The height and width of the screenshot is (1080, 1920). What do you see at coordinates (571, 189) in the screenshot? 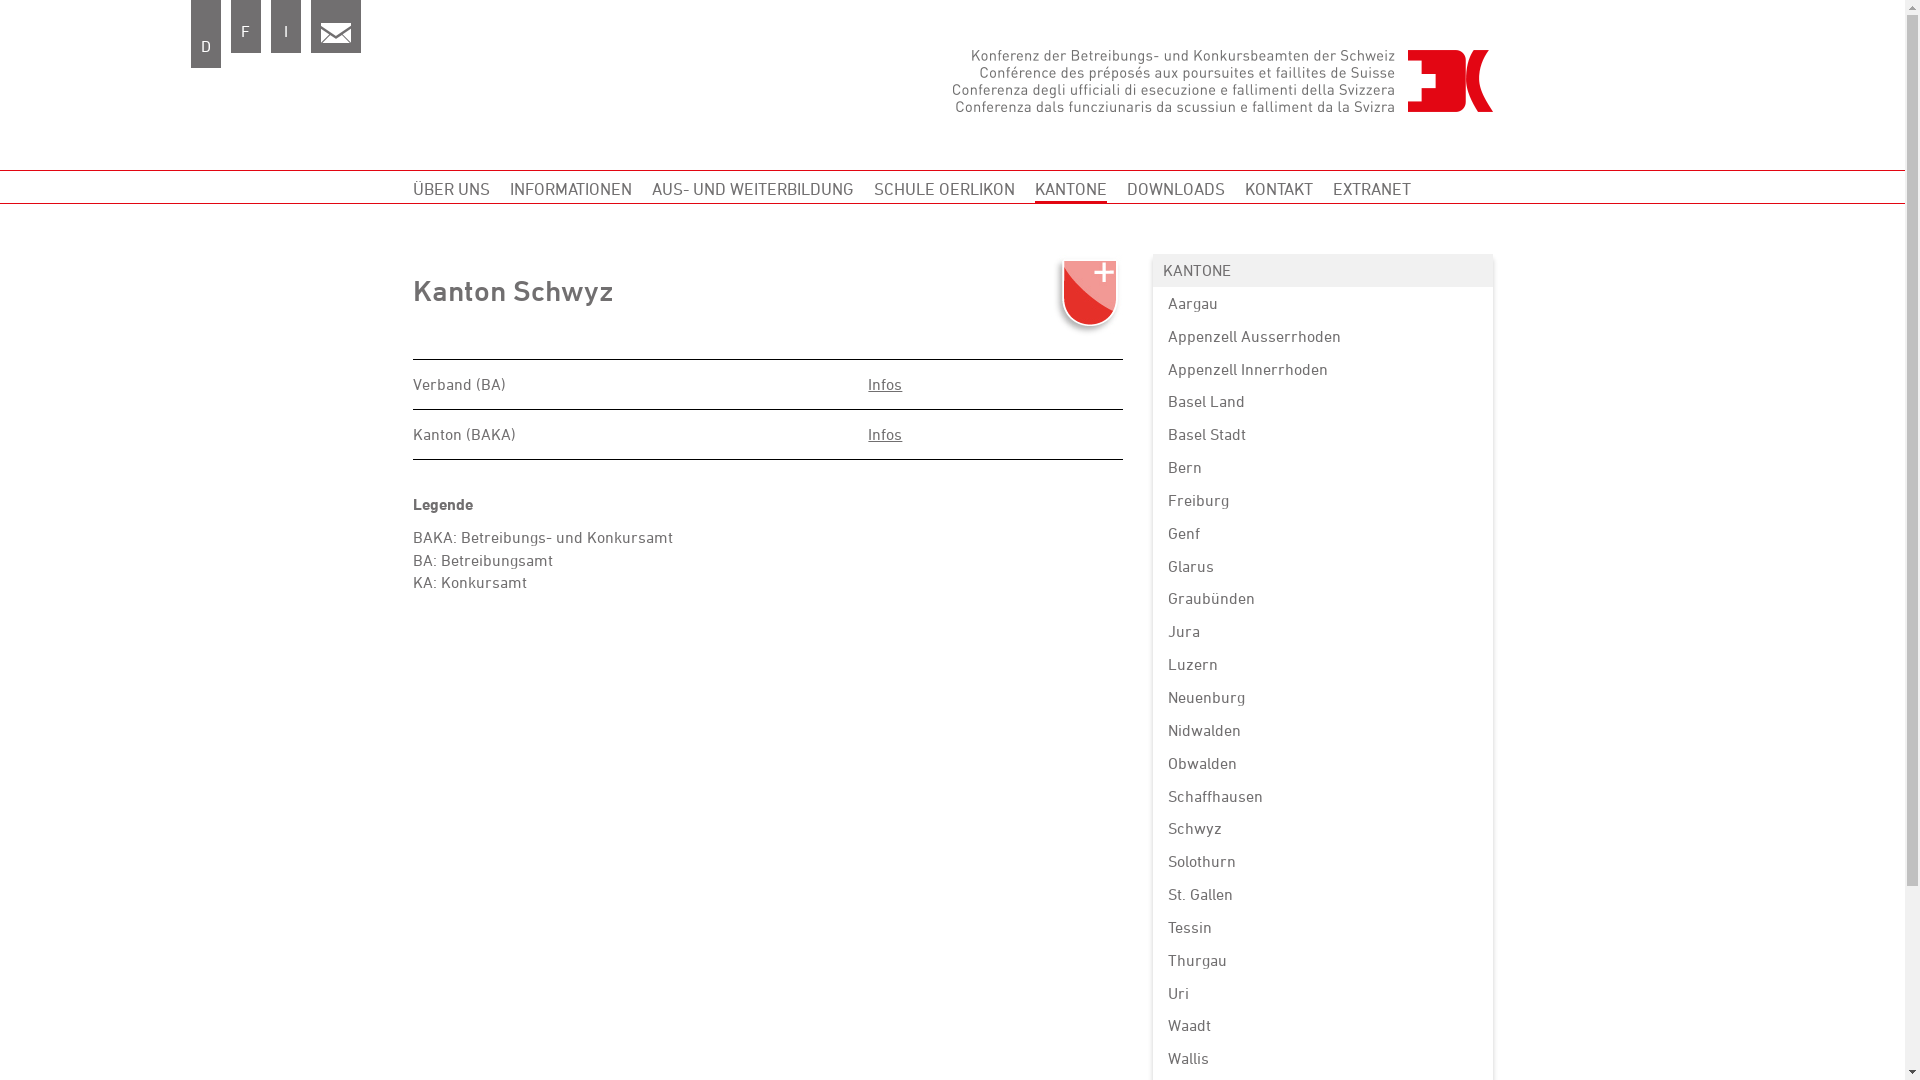
I see `INFORMATIONEN` at bounding box center [571, 189].